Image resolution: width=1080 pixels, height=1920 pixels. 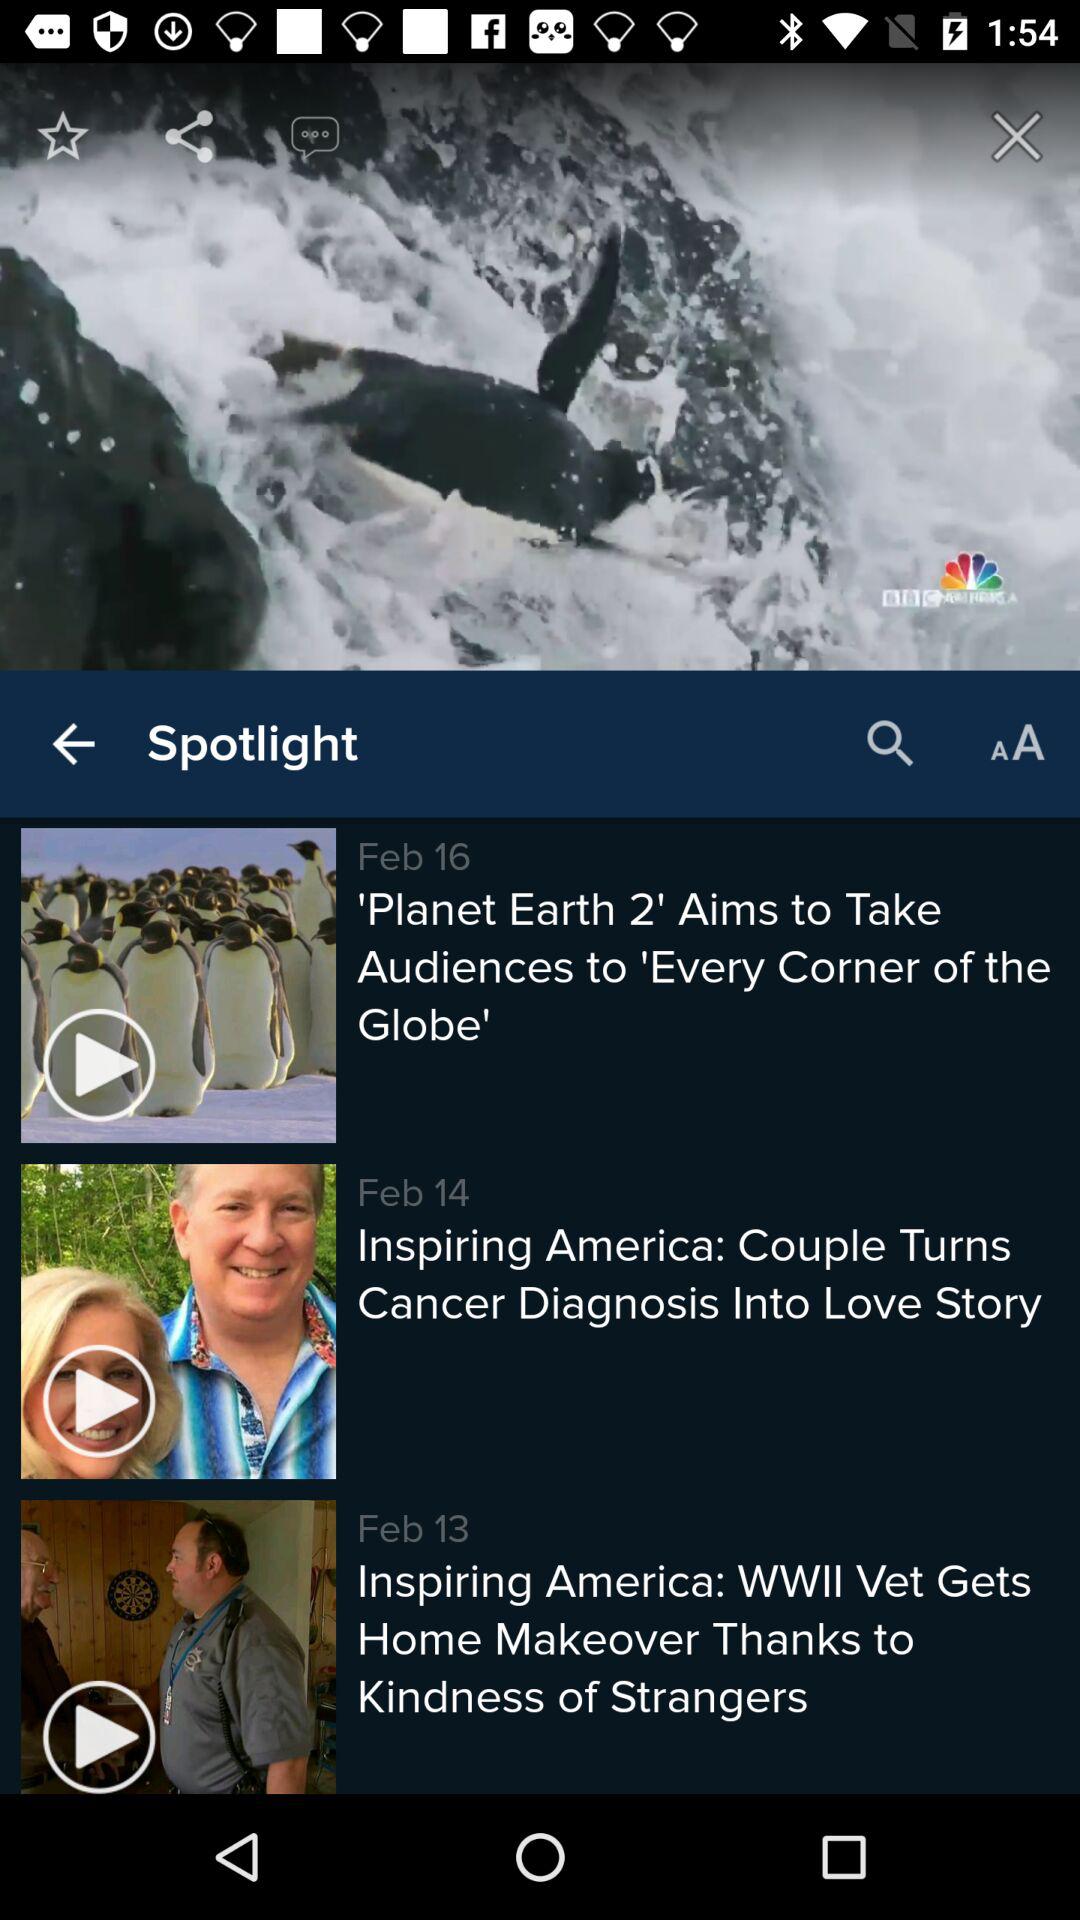 I want to click on turn off item next to spotlight item, so click(x=73, y=744).